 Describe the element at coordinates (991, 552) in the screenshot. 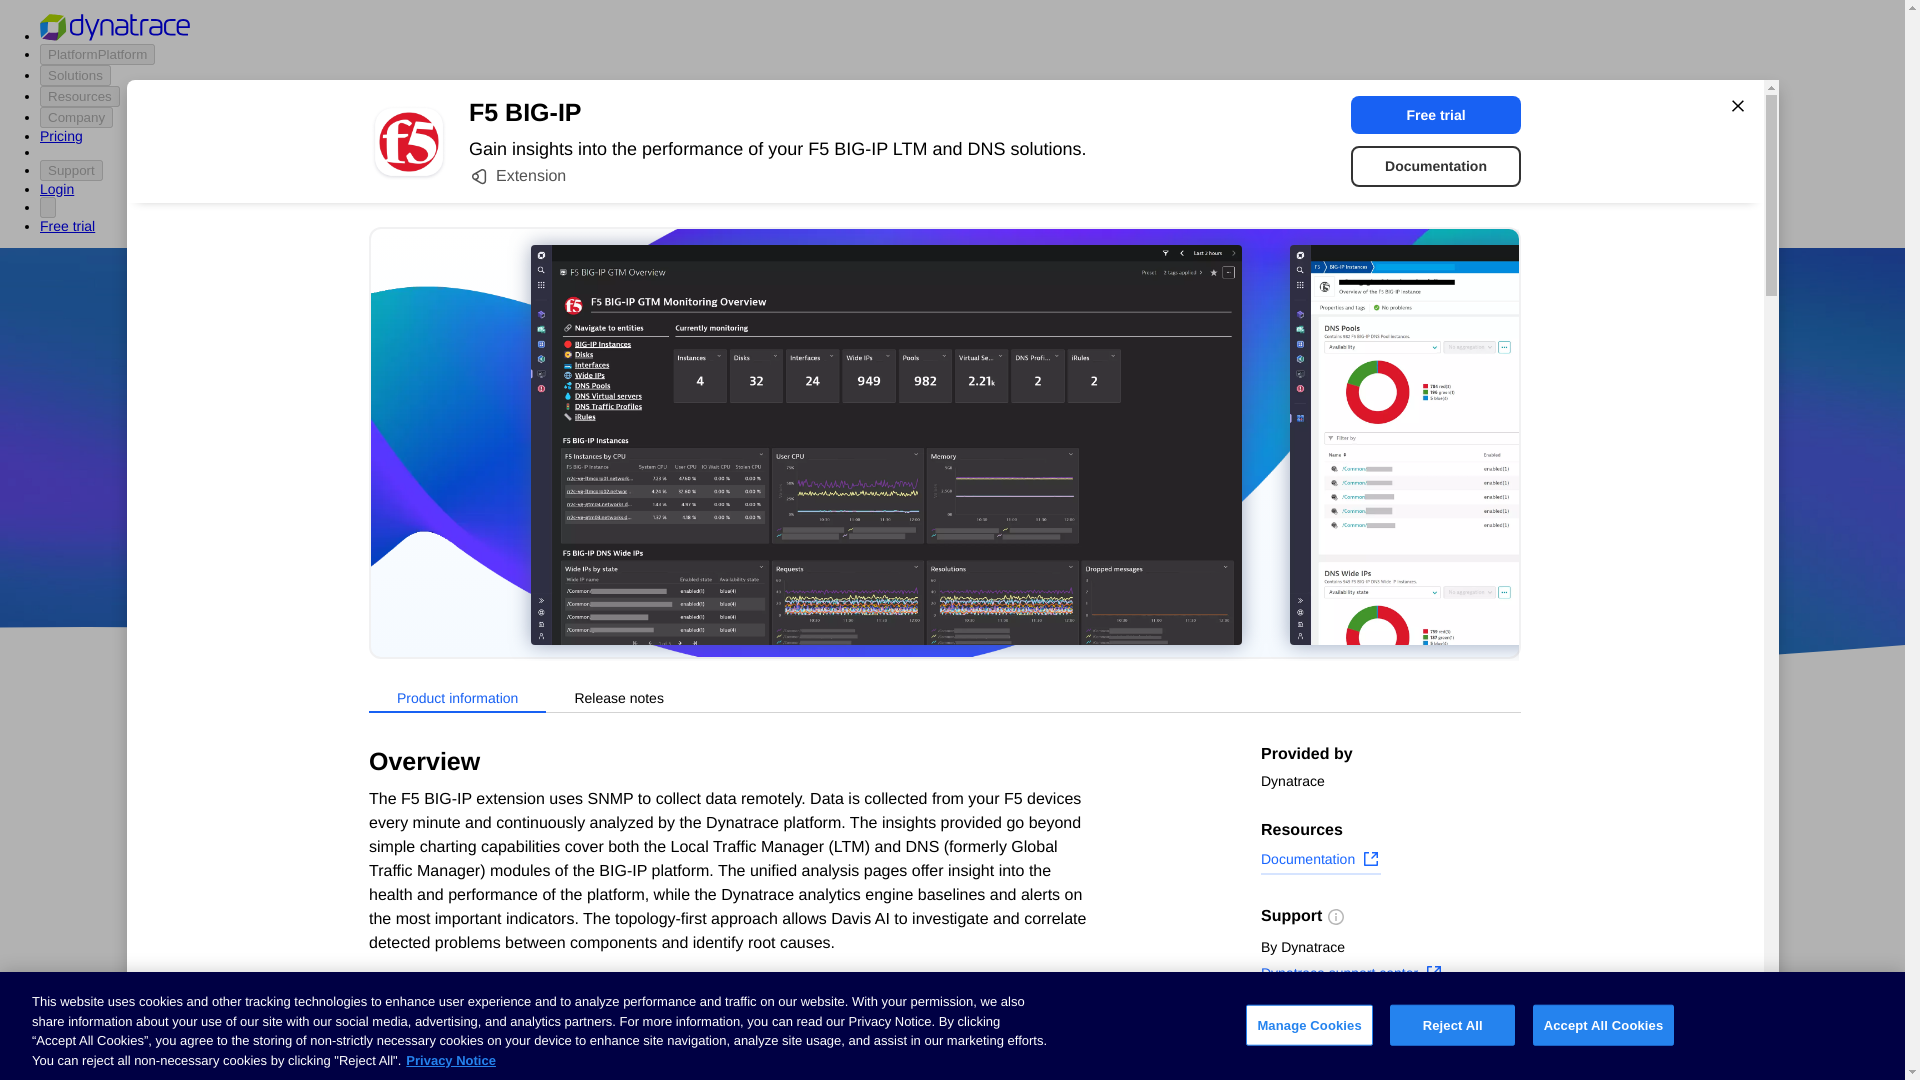

I see `Google Cloud` at that location.